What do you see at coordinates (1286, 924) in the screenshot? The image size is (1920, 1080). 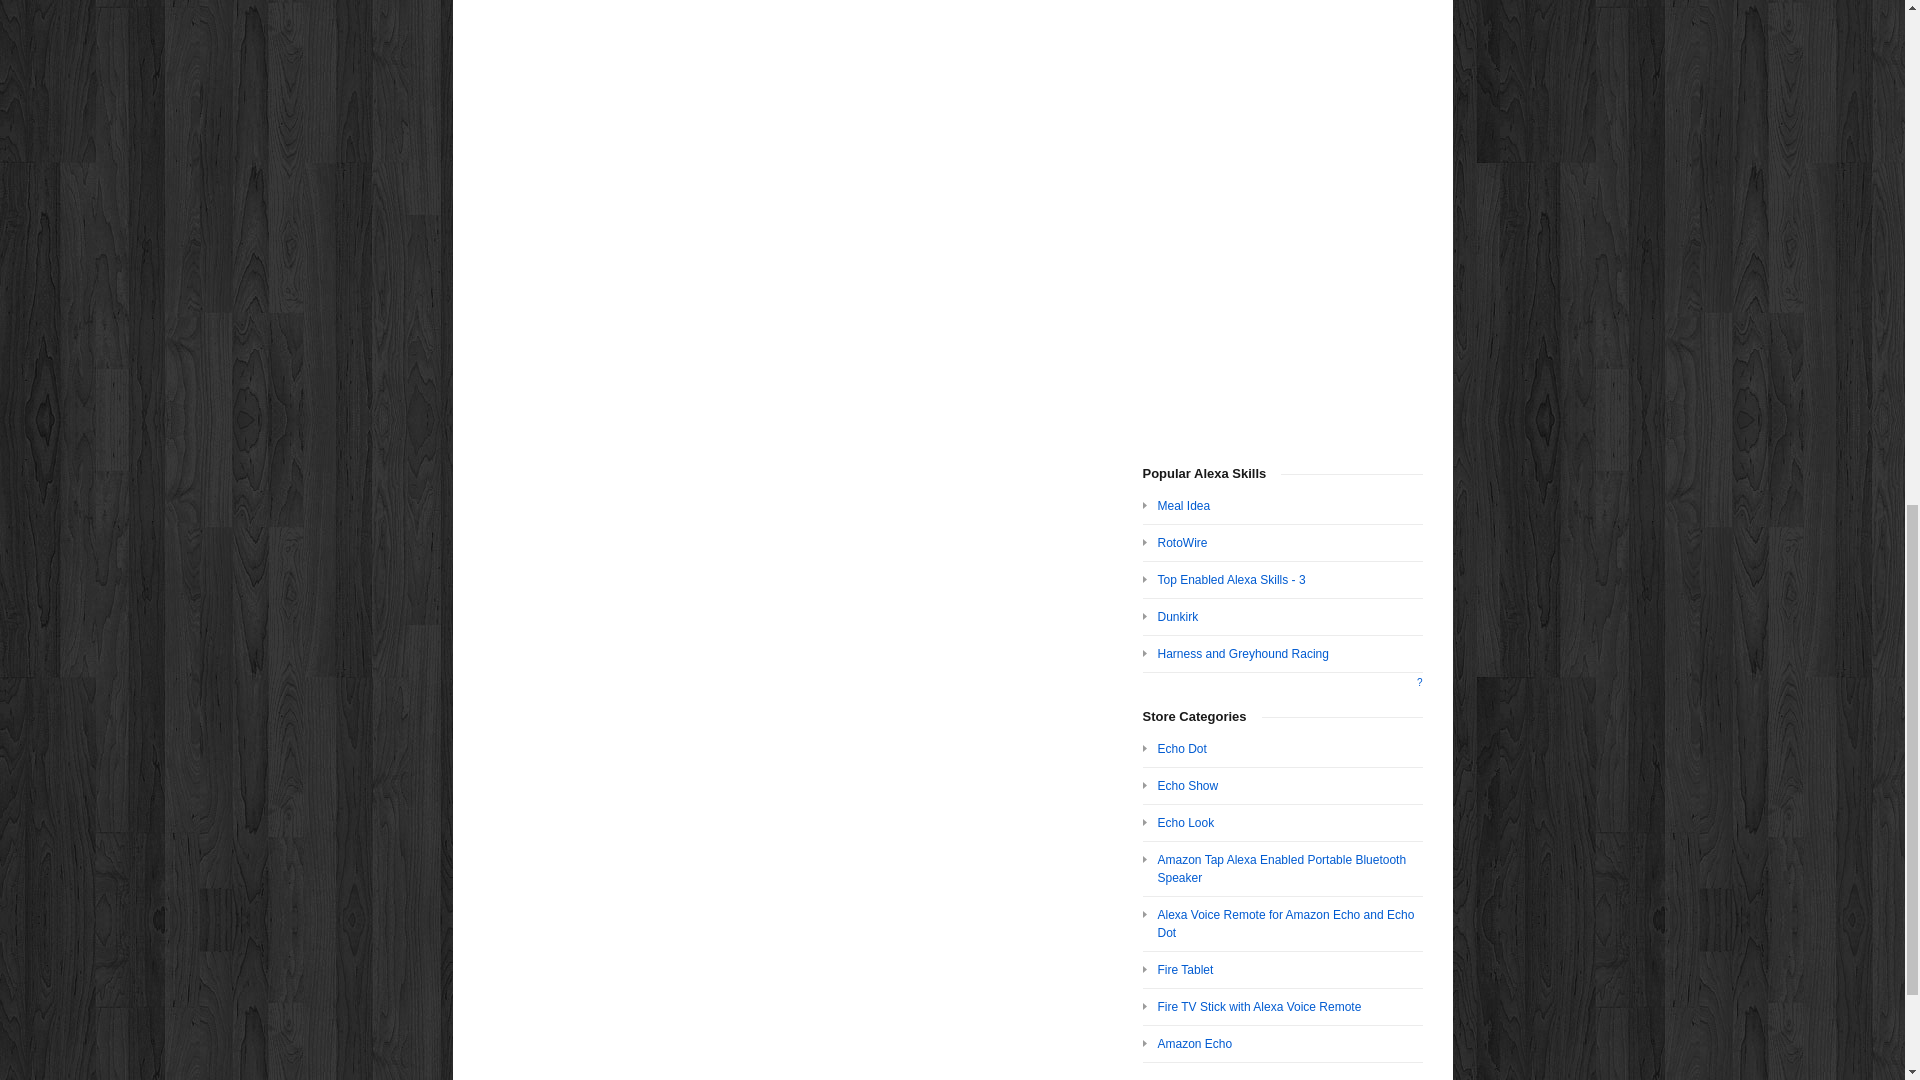 I see `Alexa Voice Remote for Amazon Echo and Echo Dot` at bounding box center [1286, 924].